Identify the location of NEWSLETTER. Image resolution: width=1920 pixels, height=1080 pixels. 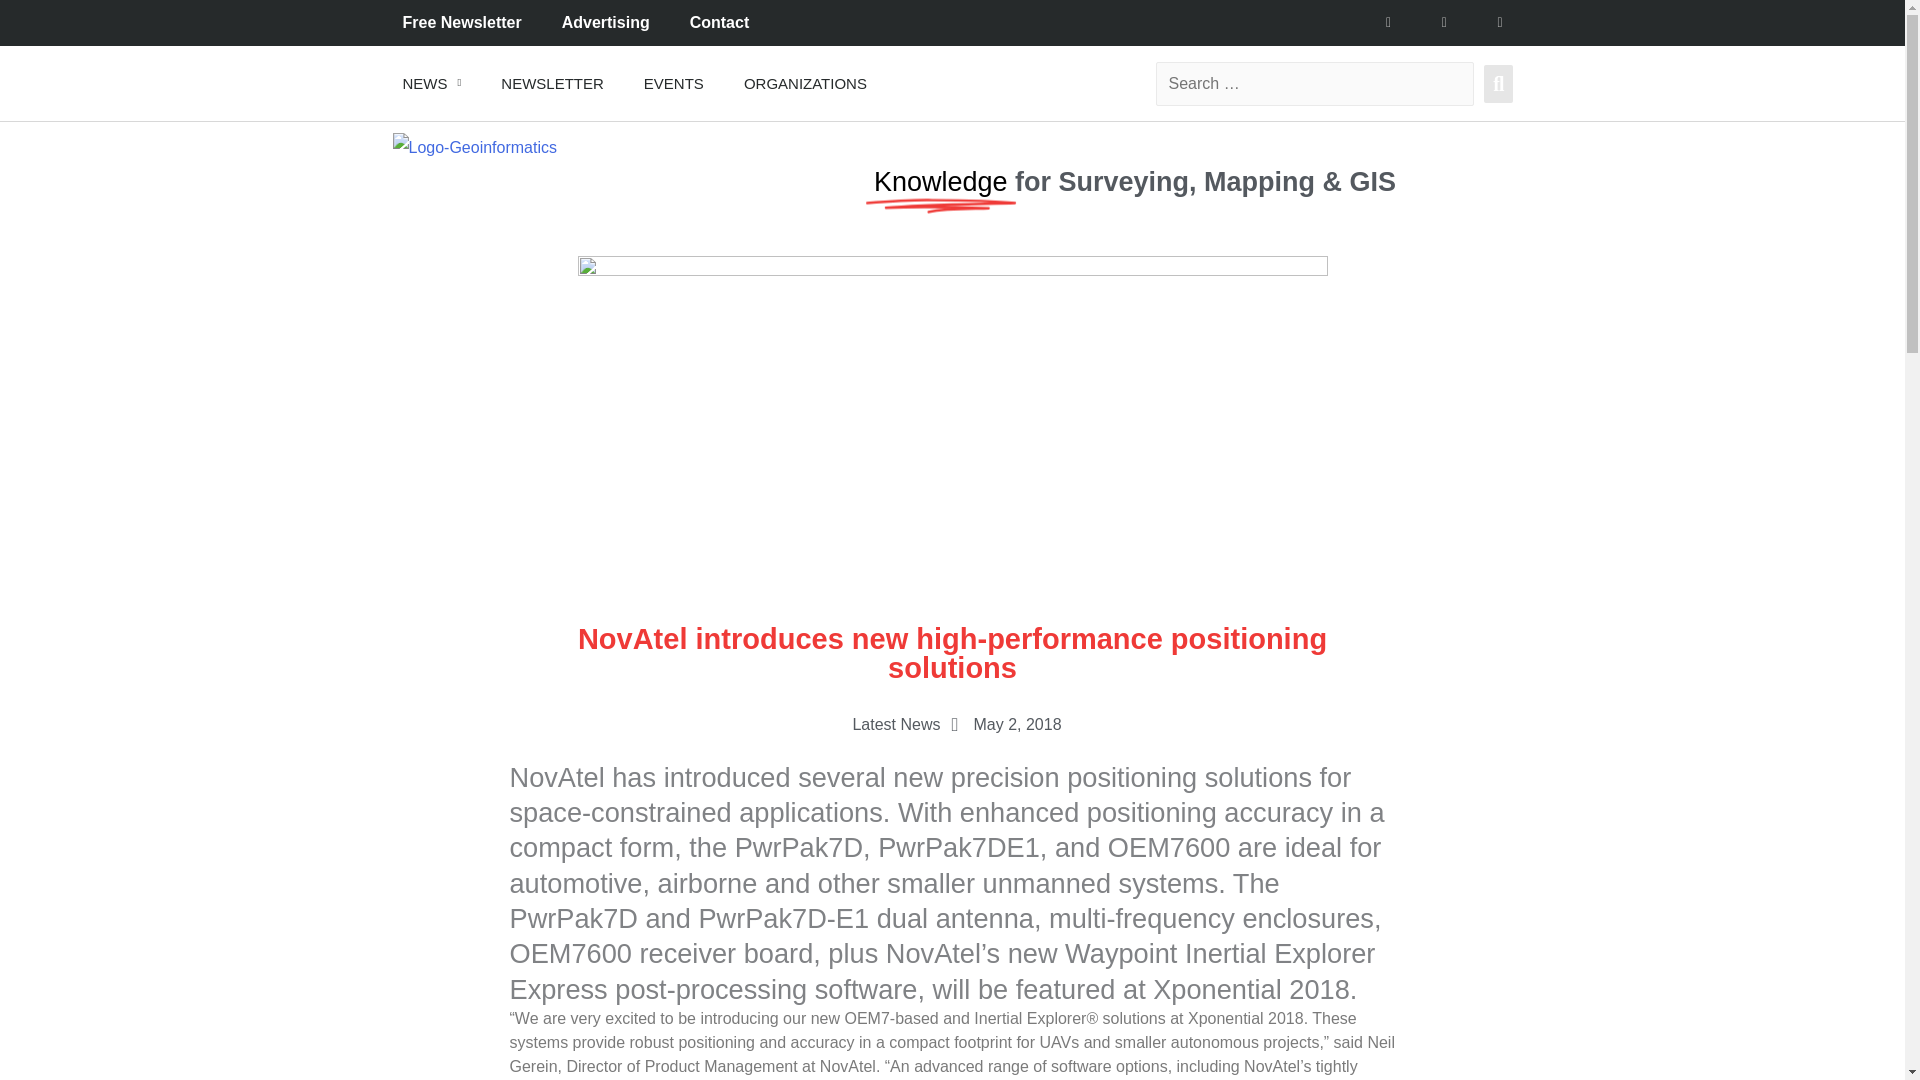
(552, 82).